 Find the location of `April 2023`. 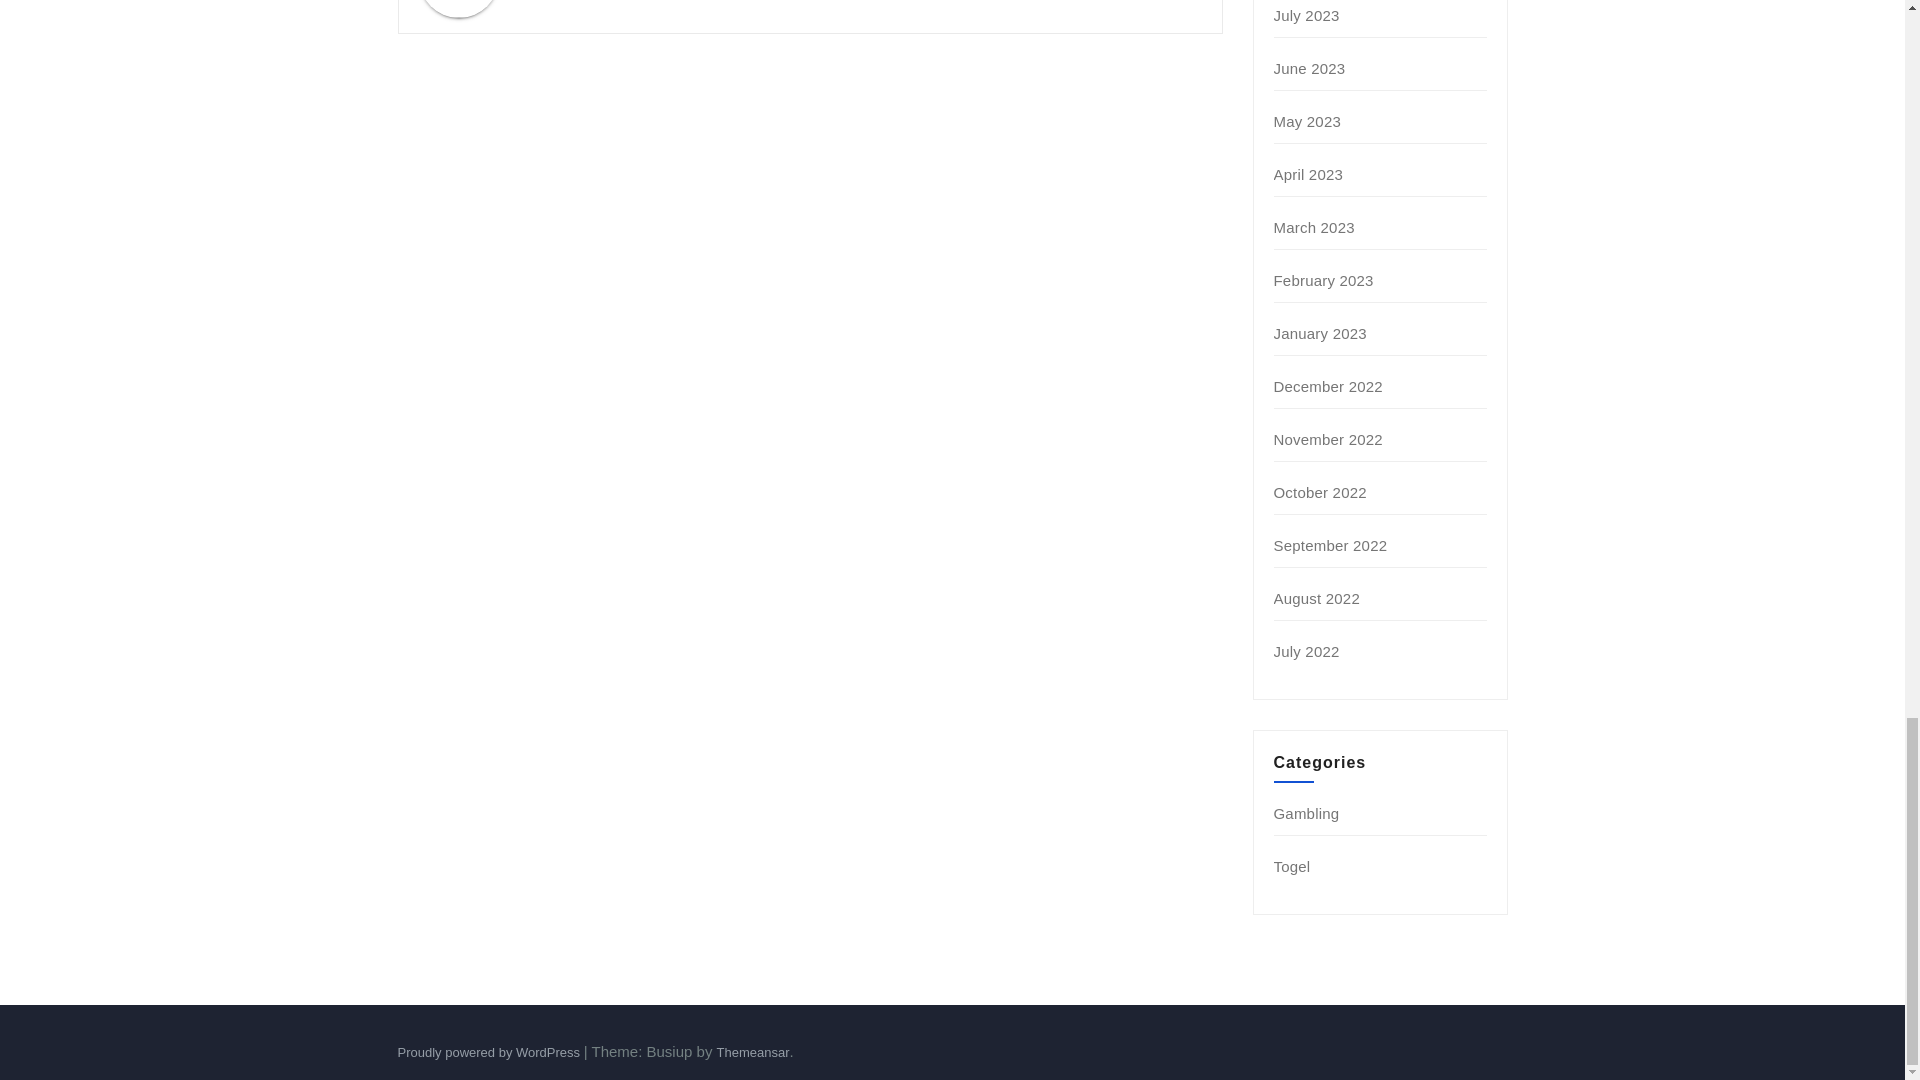

April 2023 is located at coordinates (1309, 174).